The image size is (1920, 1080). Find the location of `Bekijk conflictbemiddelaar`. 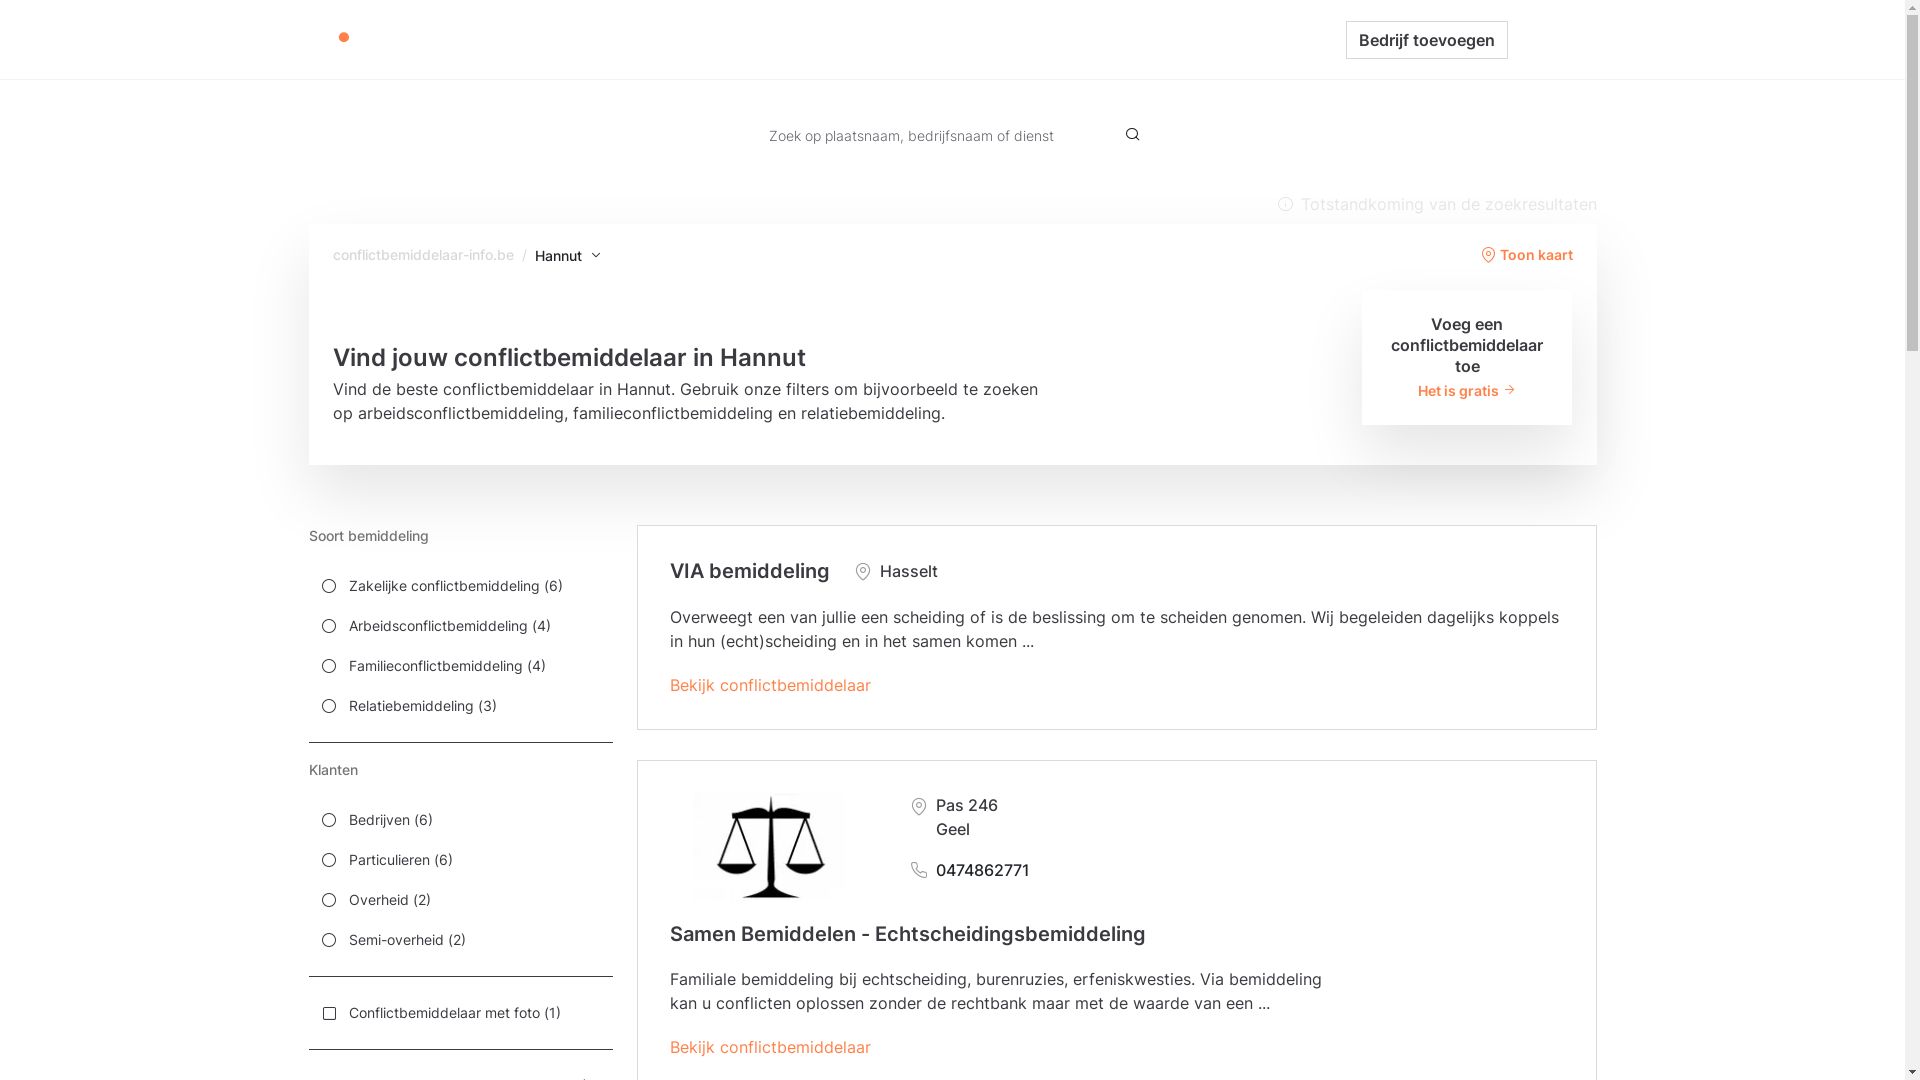

Bekijk conflictbemiddelaar is located at coordinates (770, 1047).